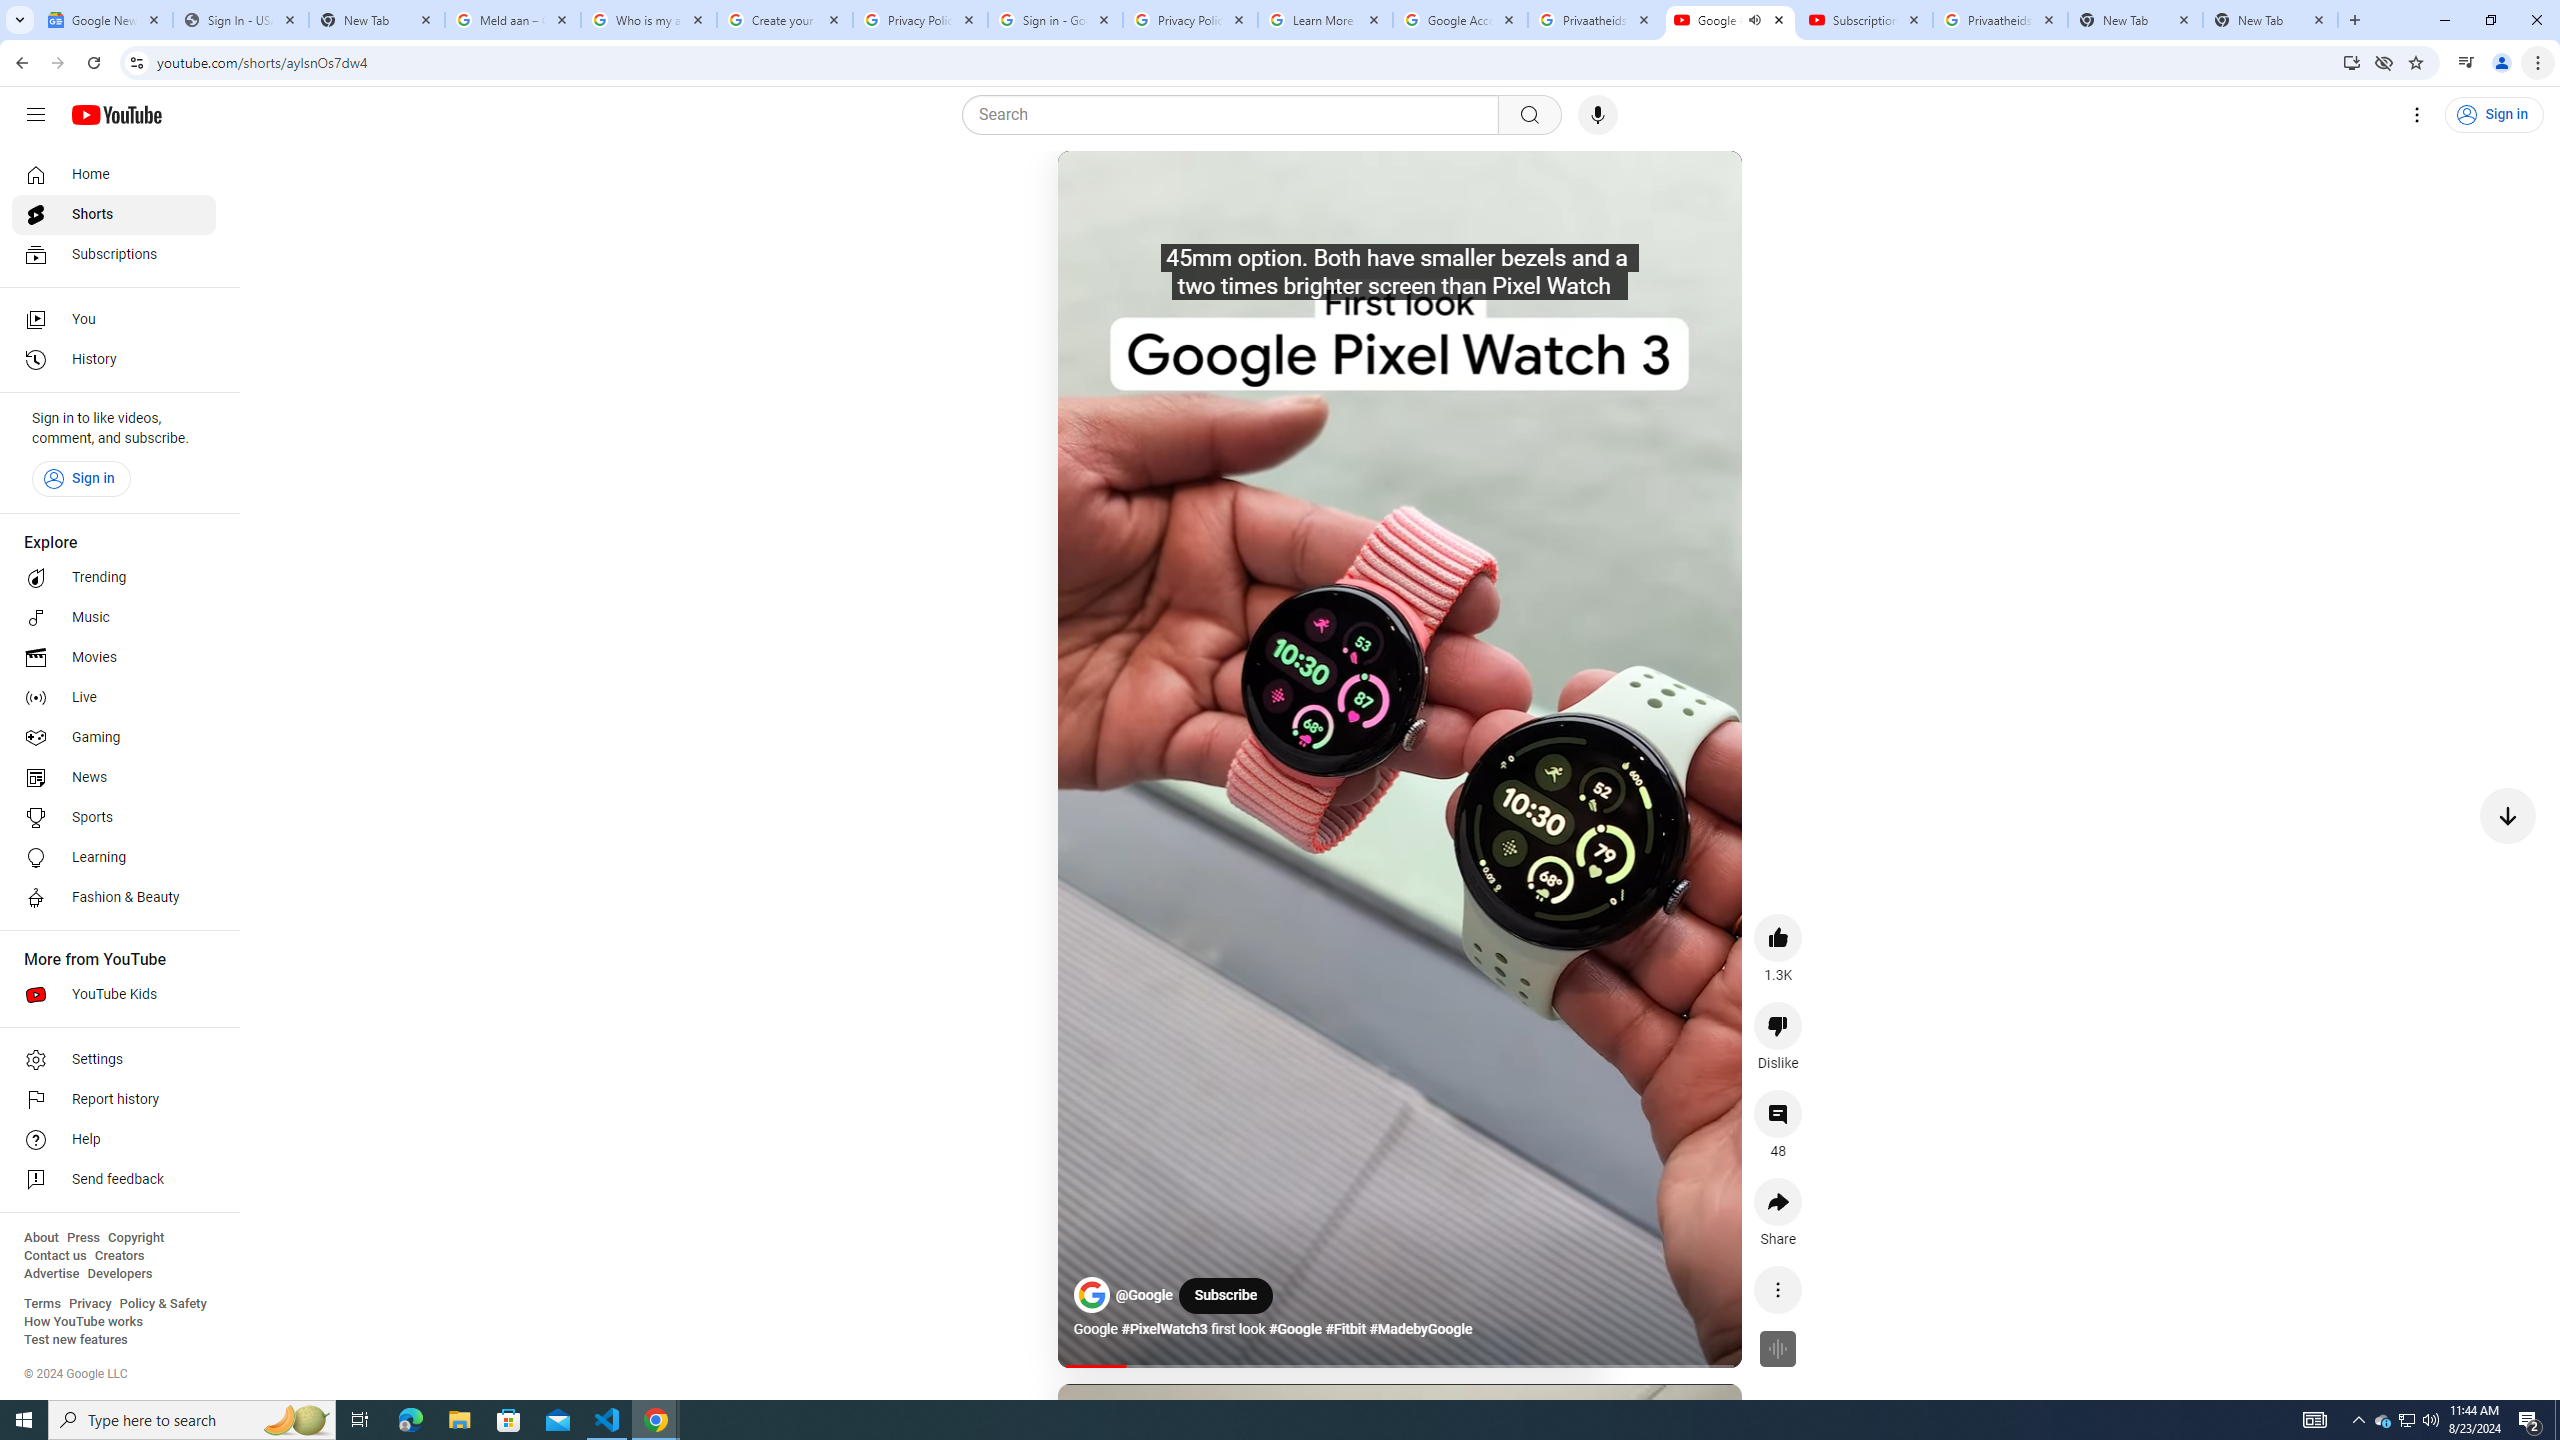 Image resolution: width=2560 pixels, height=1440 pixels. I want to click on Mute, so click(1156, 190).